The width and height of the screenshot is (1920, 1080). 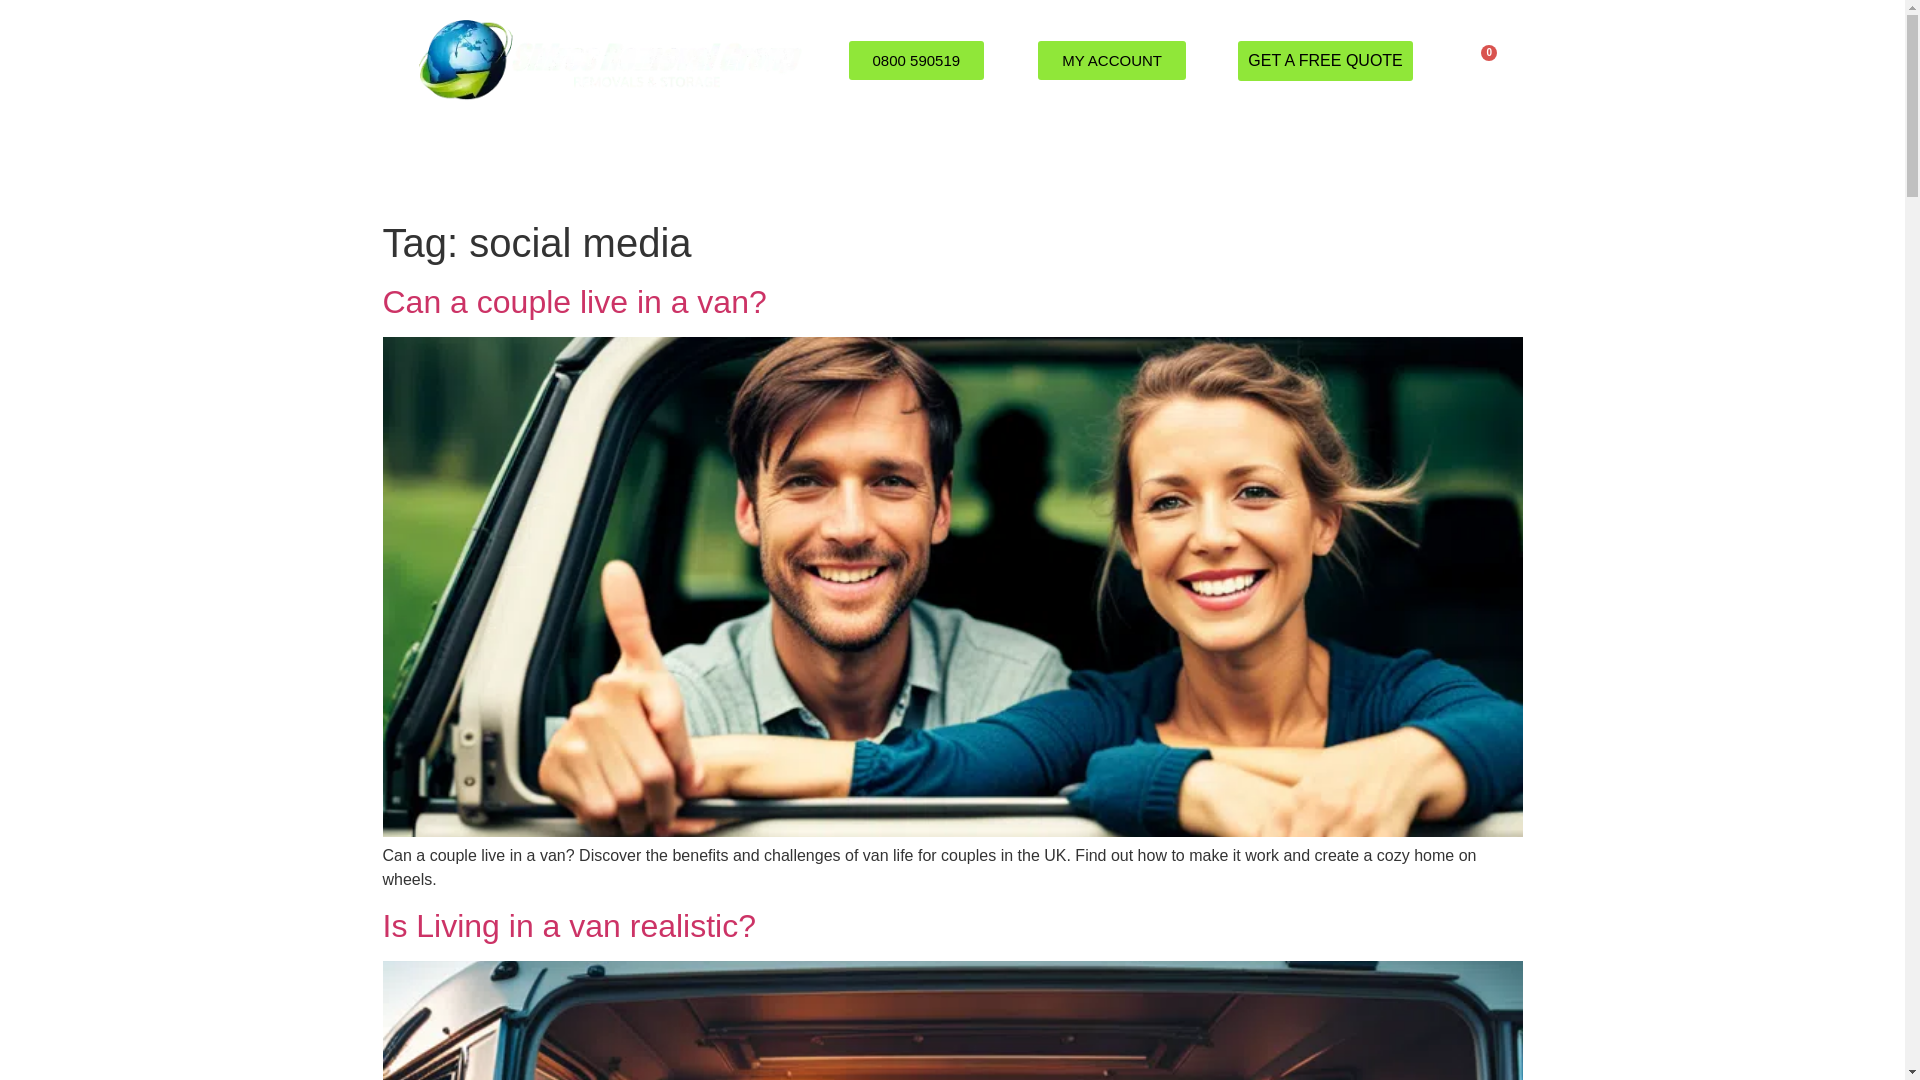 I want to click on Home, so click(x=420, y=166).